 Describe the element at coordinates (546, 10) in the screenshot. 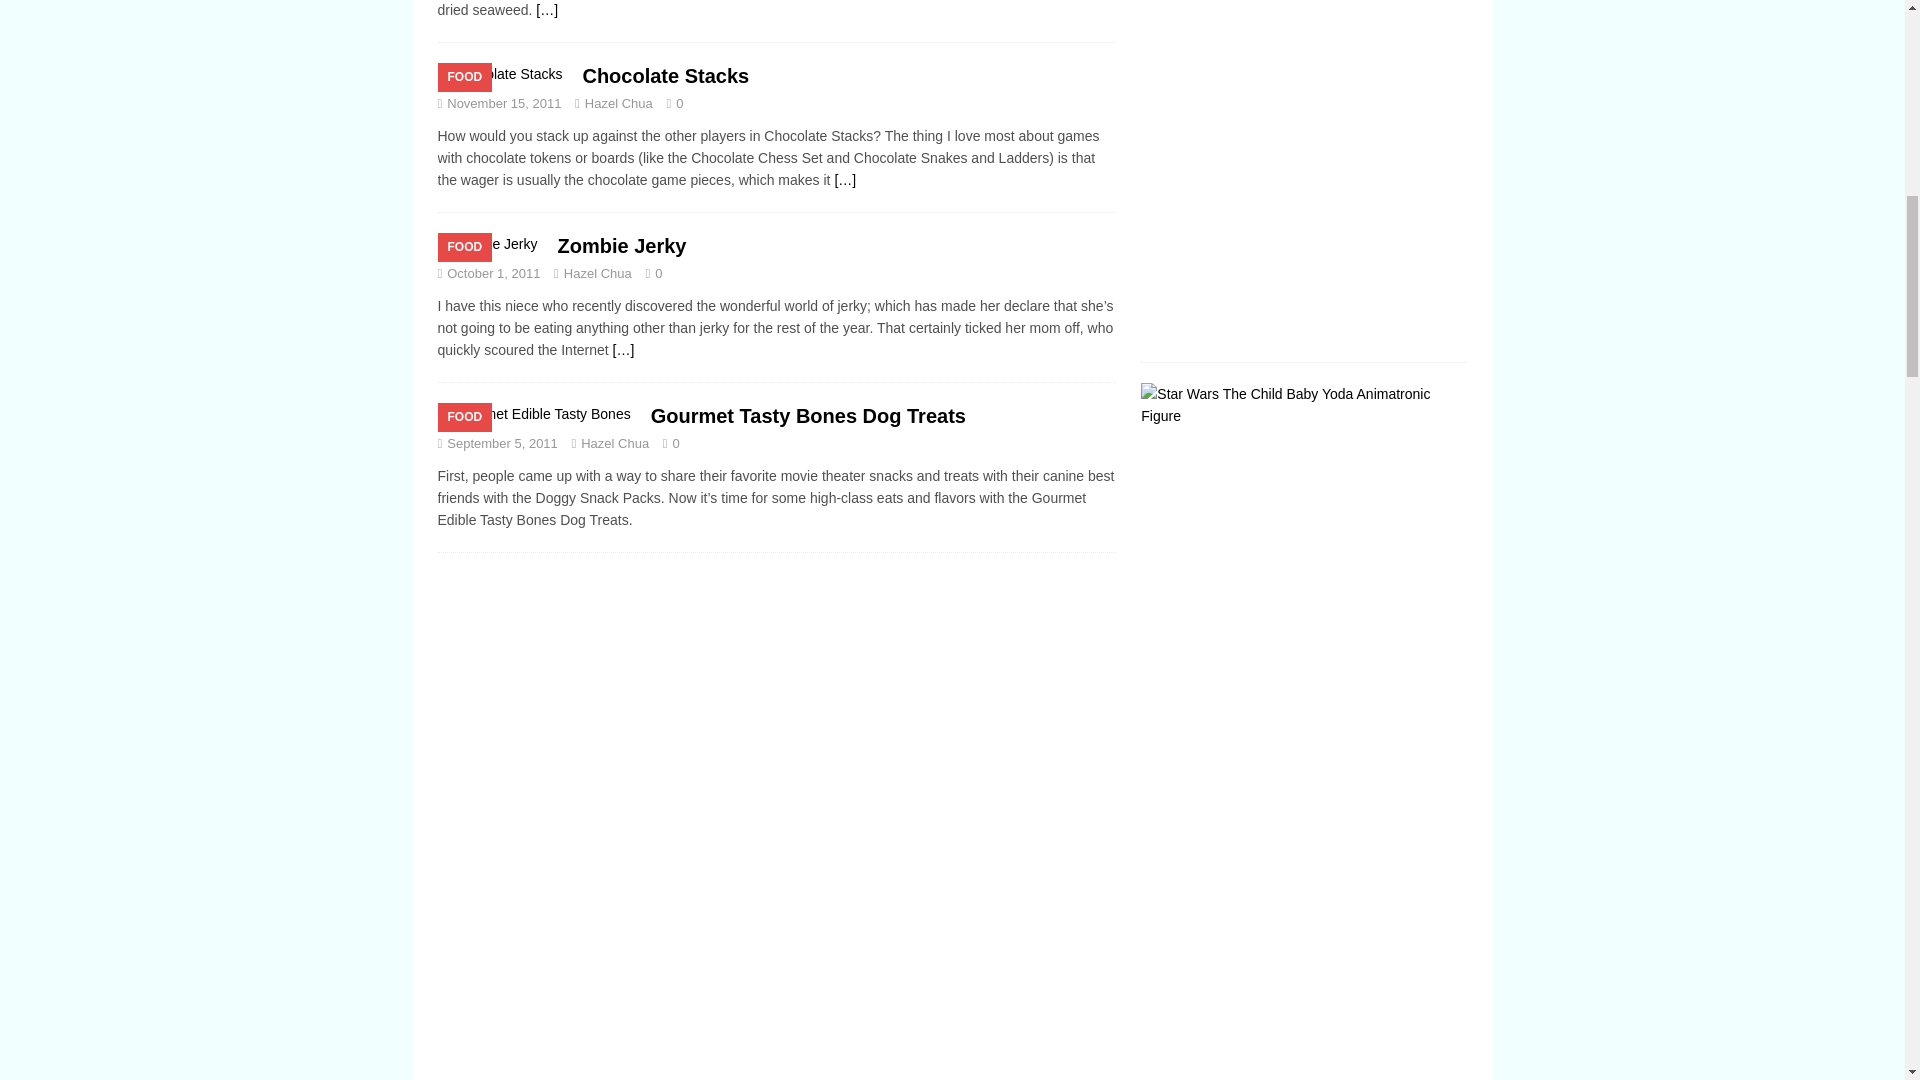

I see `Edible Dried Zombie Skin` at that location.